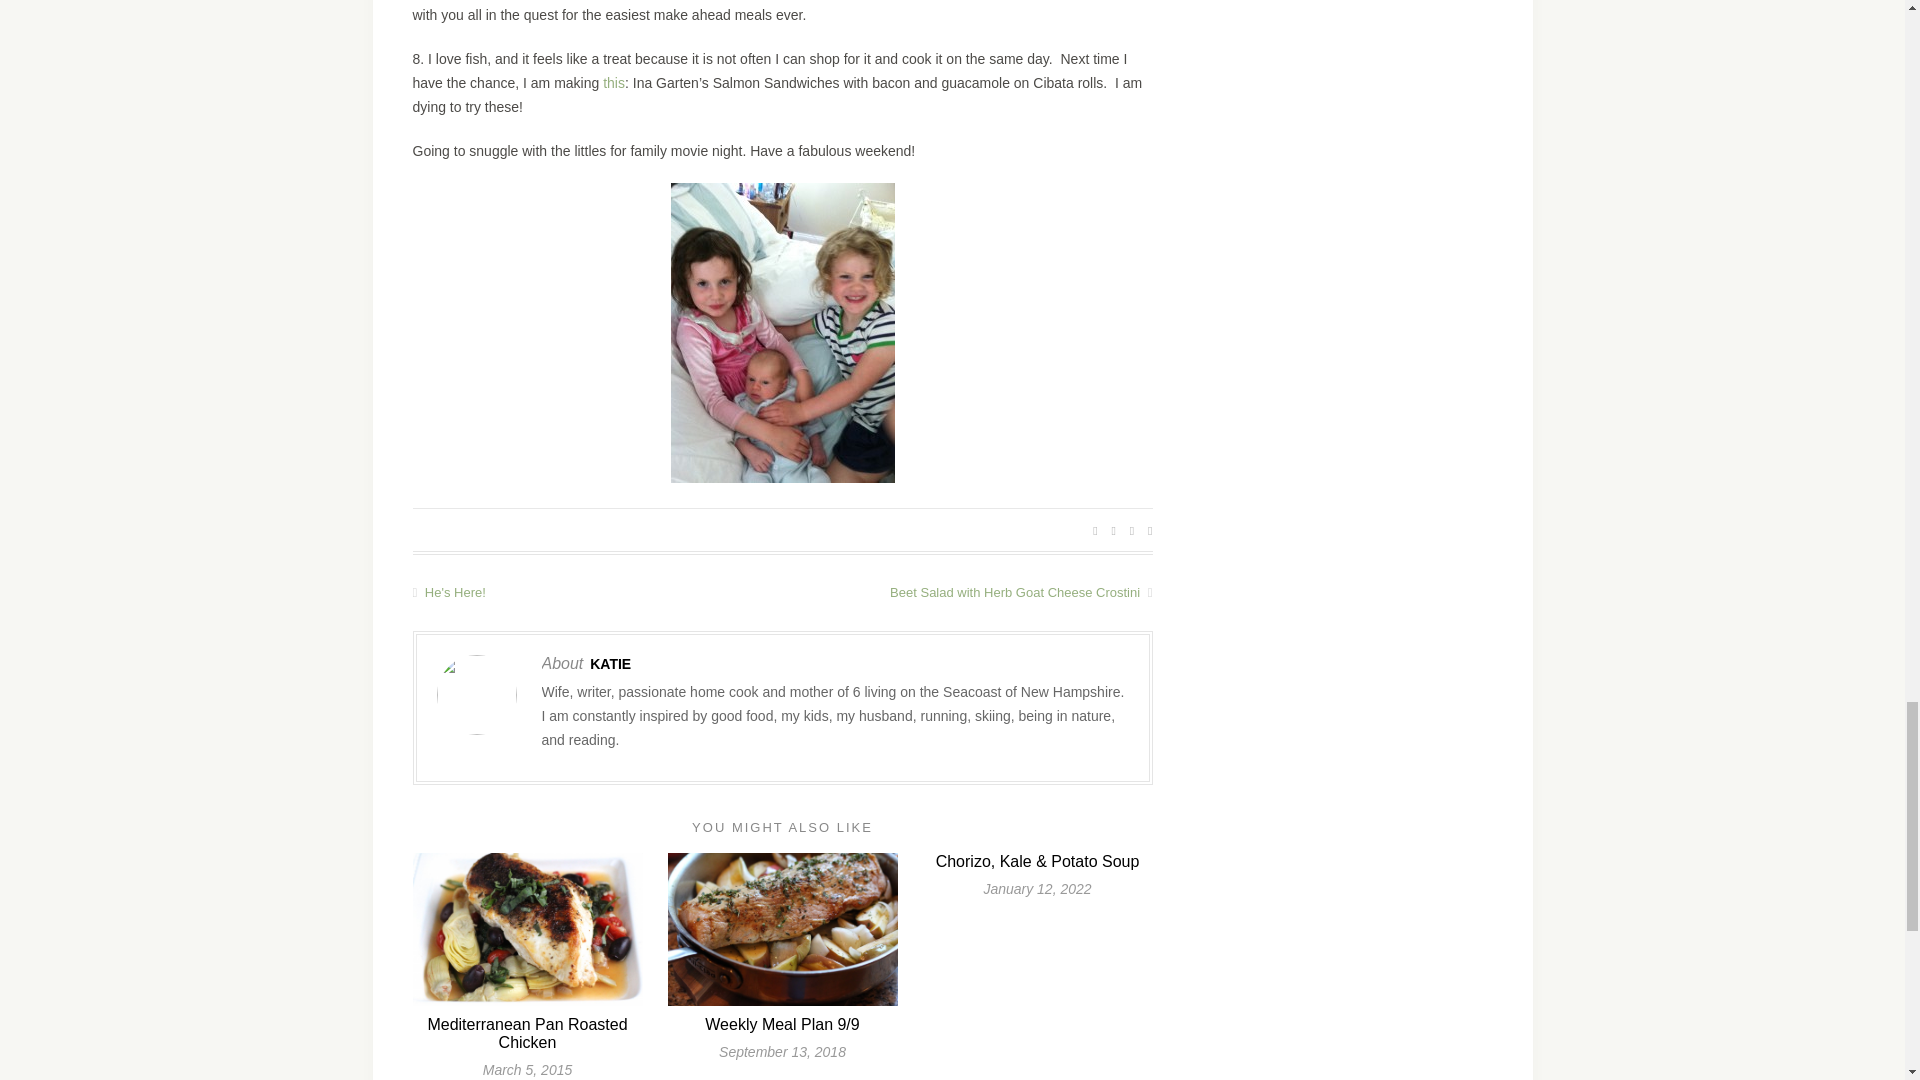 This screenshot has height=1080, width=1920. What do you see at coordinates (610, 663) in the screenshot?
I see `KATIE` at bounding box center [610, 663].